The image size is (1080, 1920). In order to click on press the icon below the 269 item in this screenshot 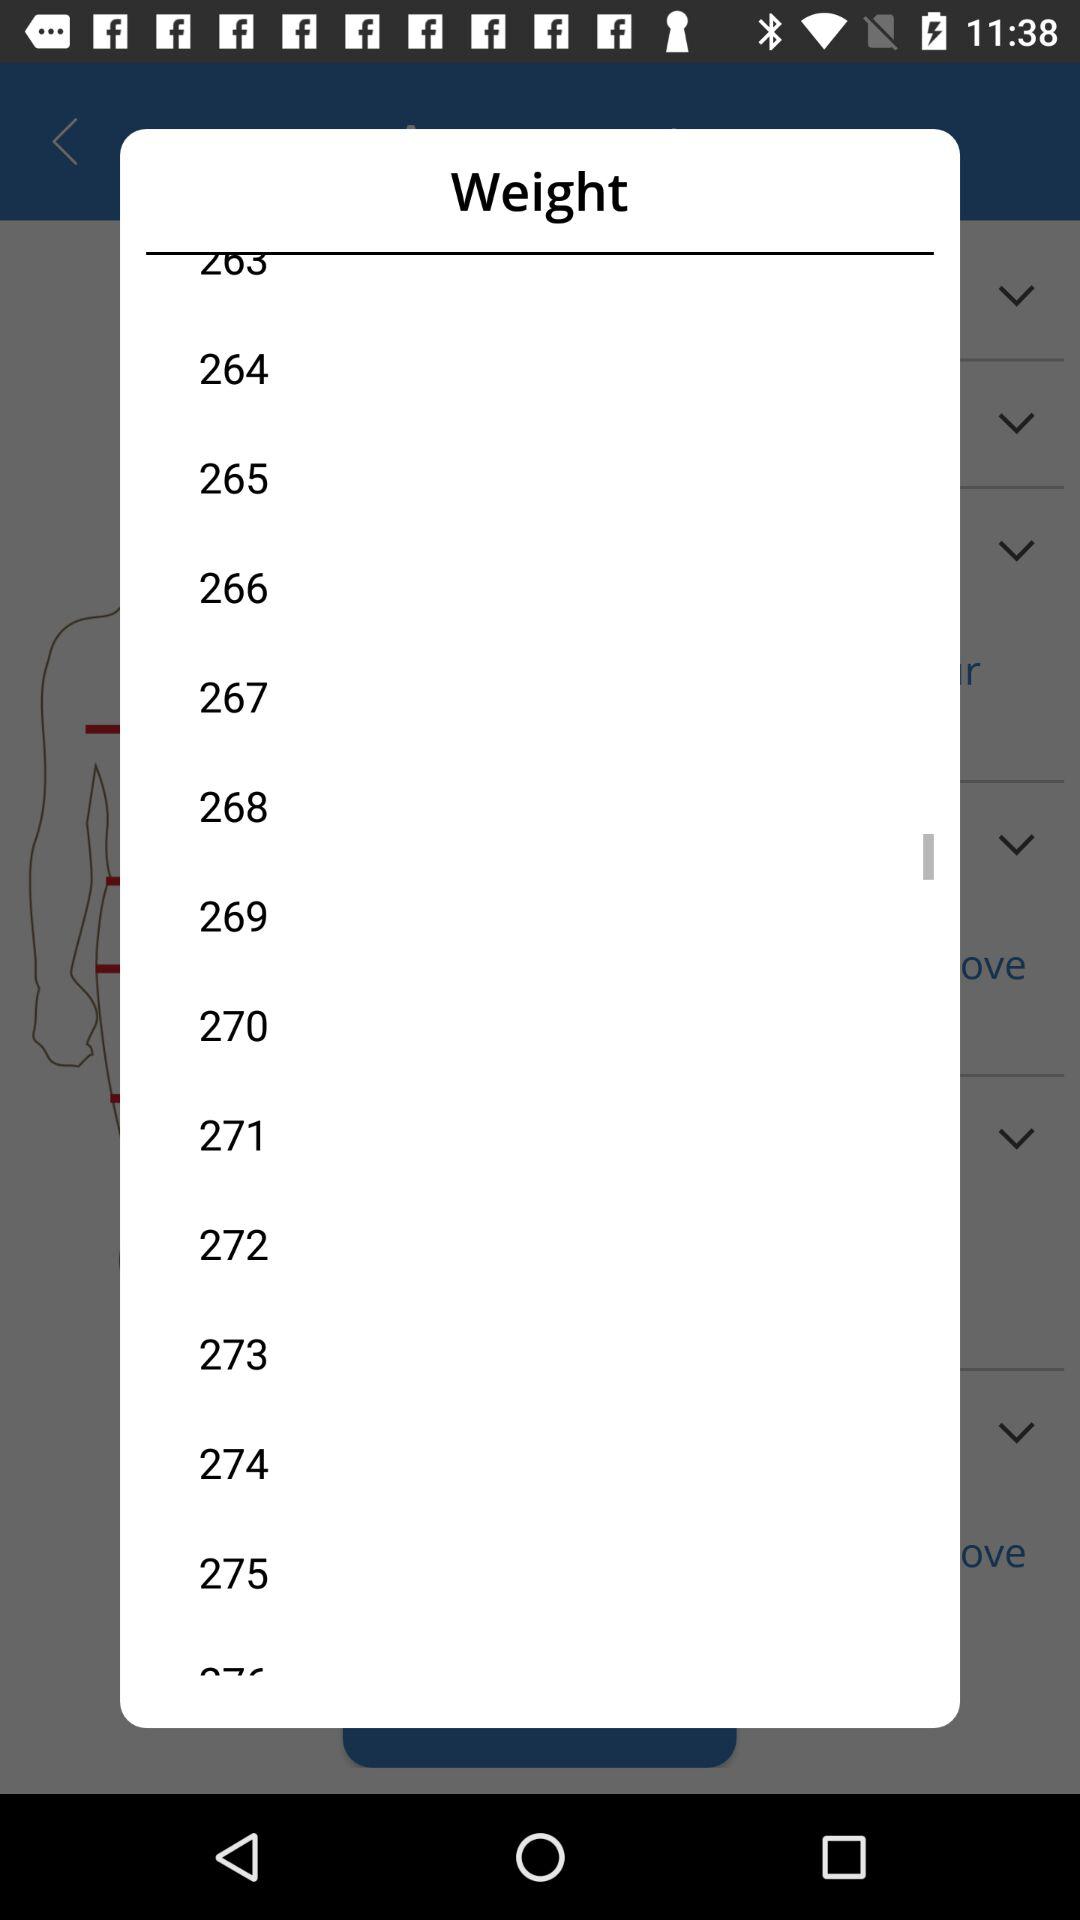, I will do `click(369, 1024)`.